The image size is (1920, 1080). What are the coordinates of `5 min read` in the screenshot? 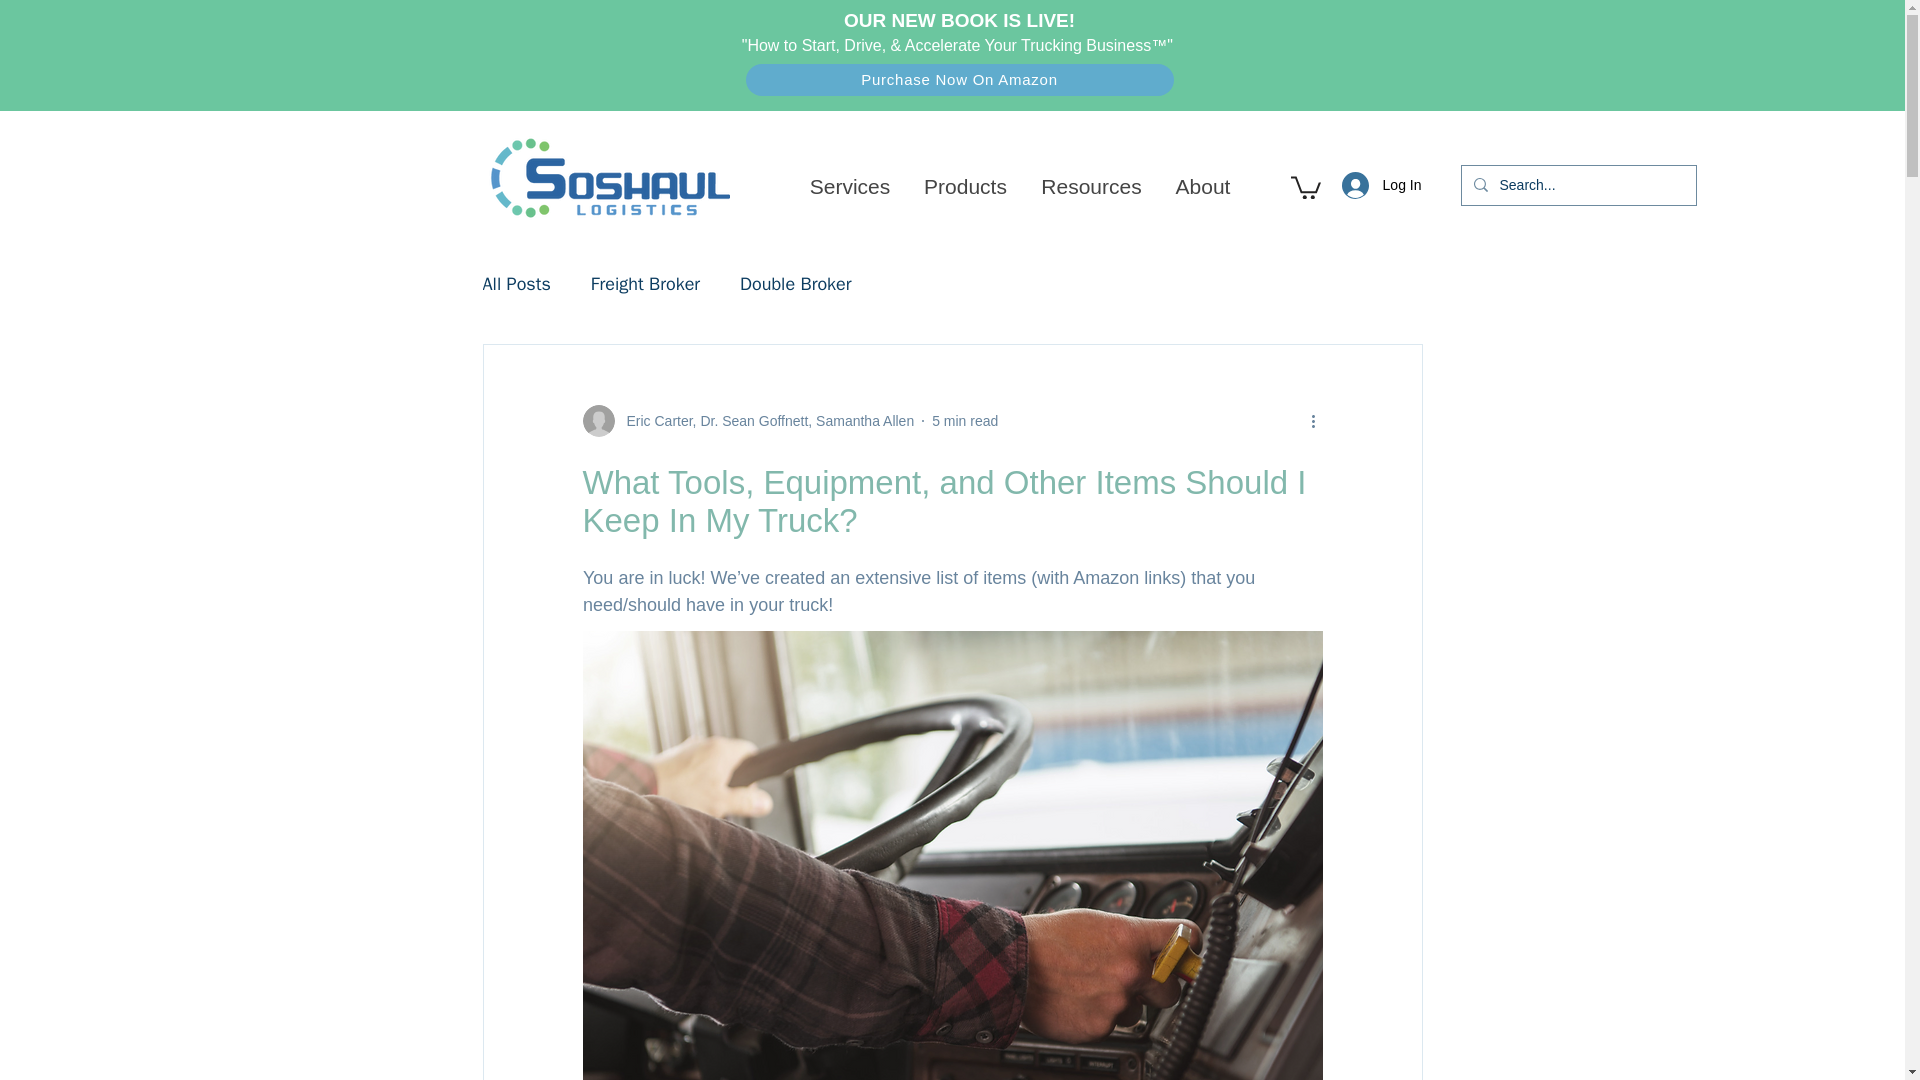 It's located at (964, 420).